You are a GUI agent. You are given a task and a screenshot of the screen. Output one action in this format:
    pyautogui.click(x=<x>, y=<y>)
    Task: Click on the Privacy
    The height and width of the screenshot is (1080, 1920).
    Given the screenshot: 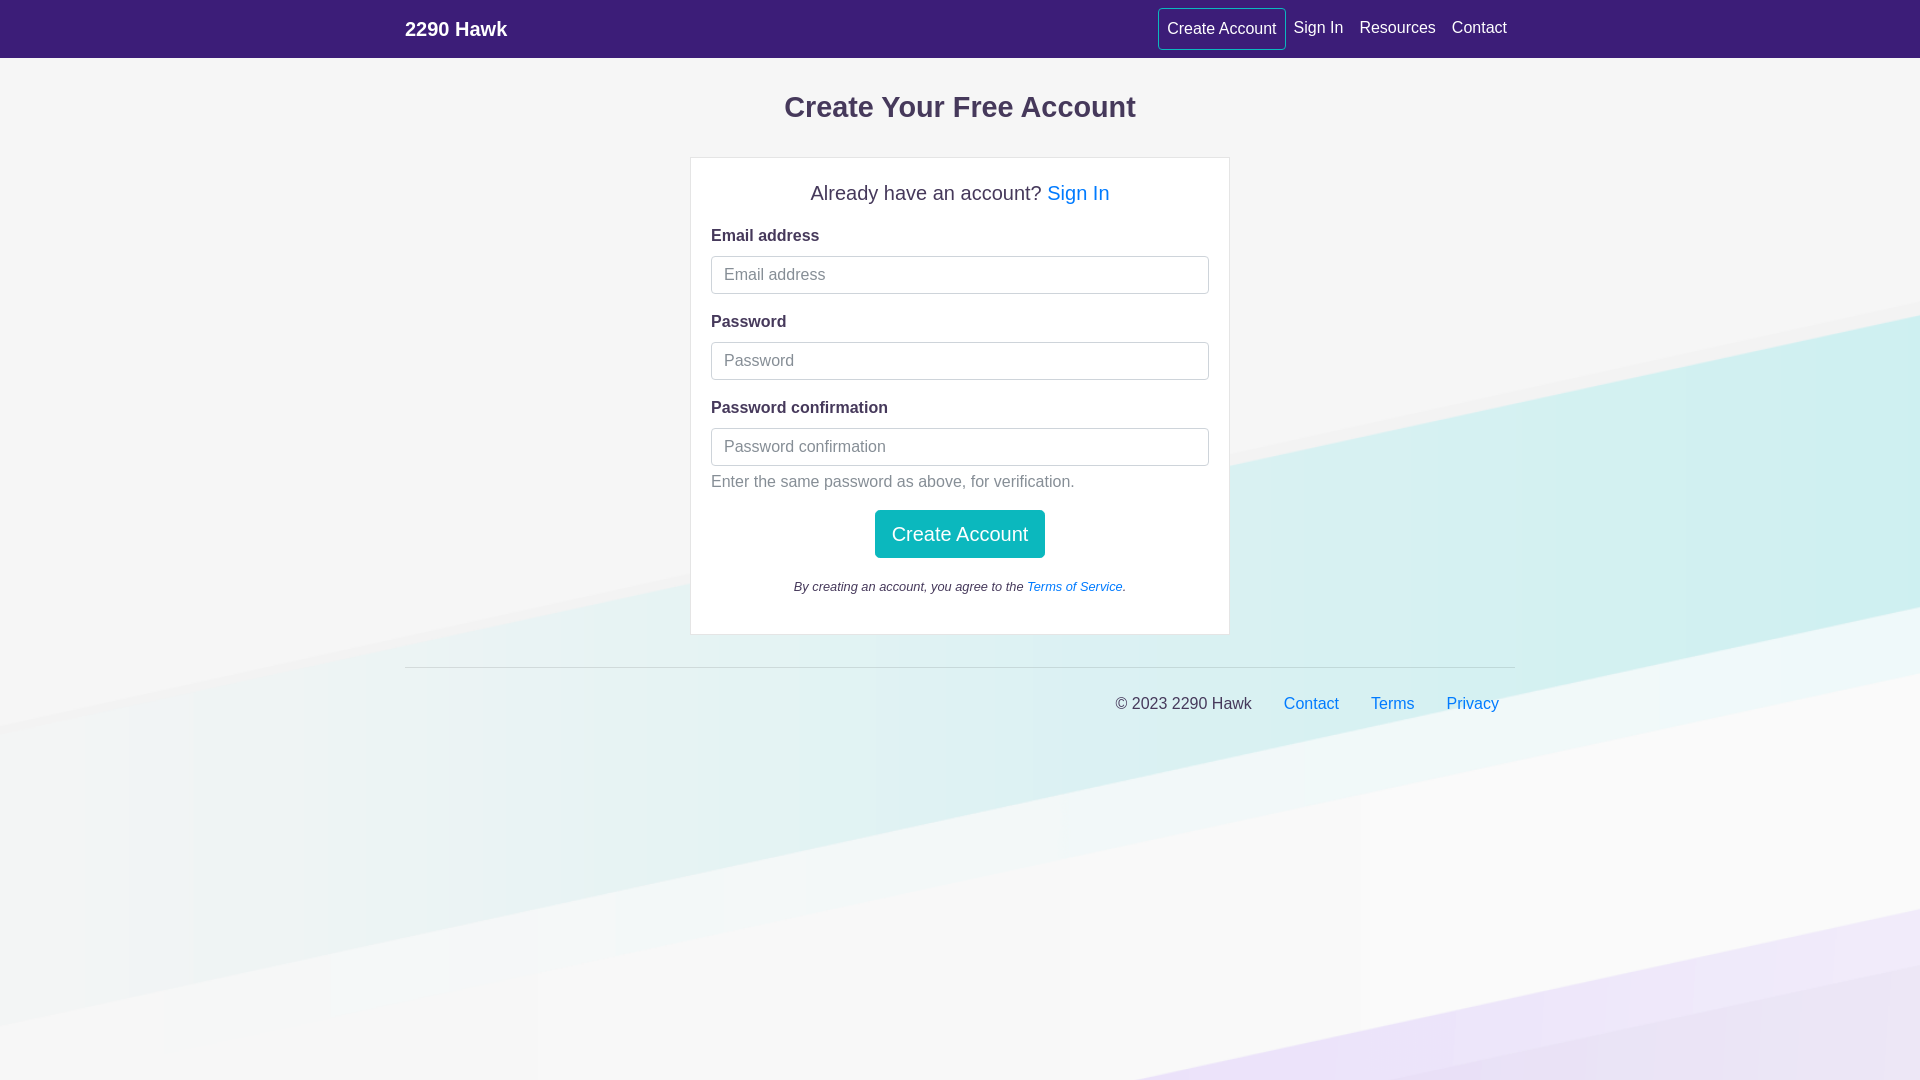 What is the action you would take?
    pyautogui.click(x=1473, y=704)
    